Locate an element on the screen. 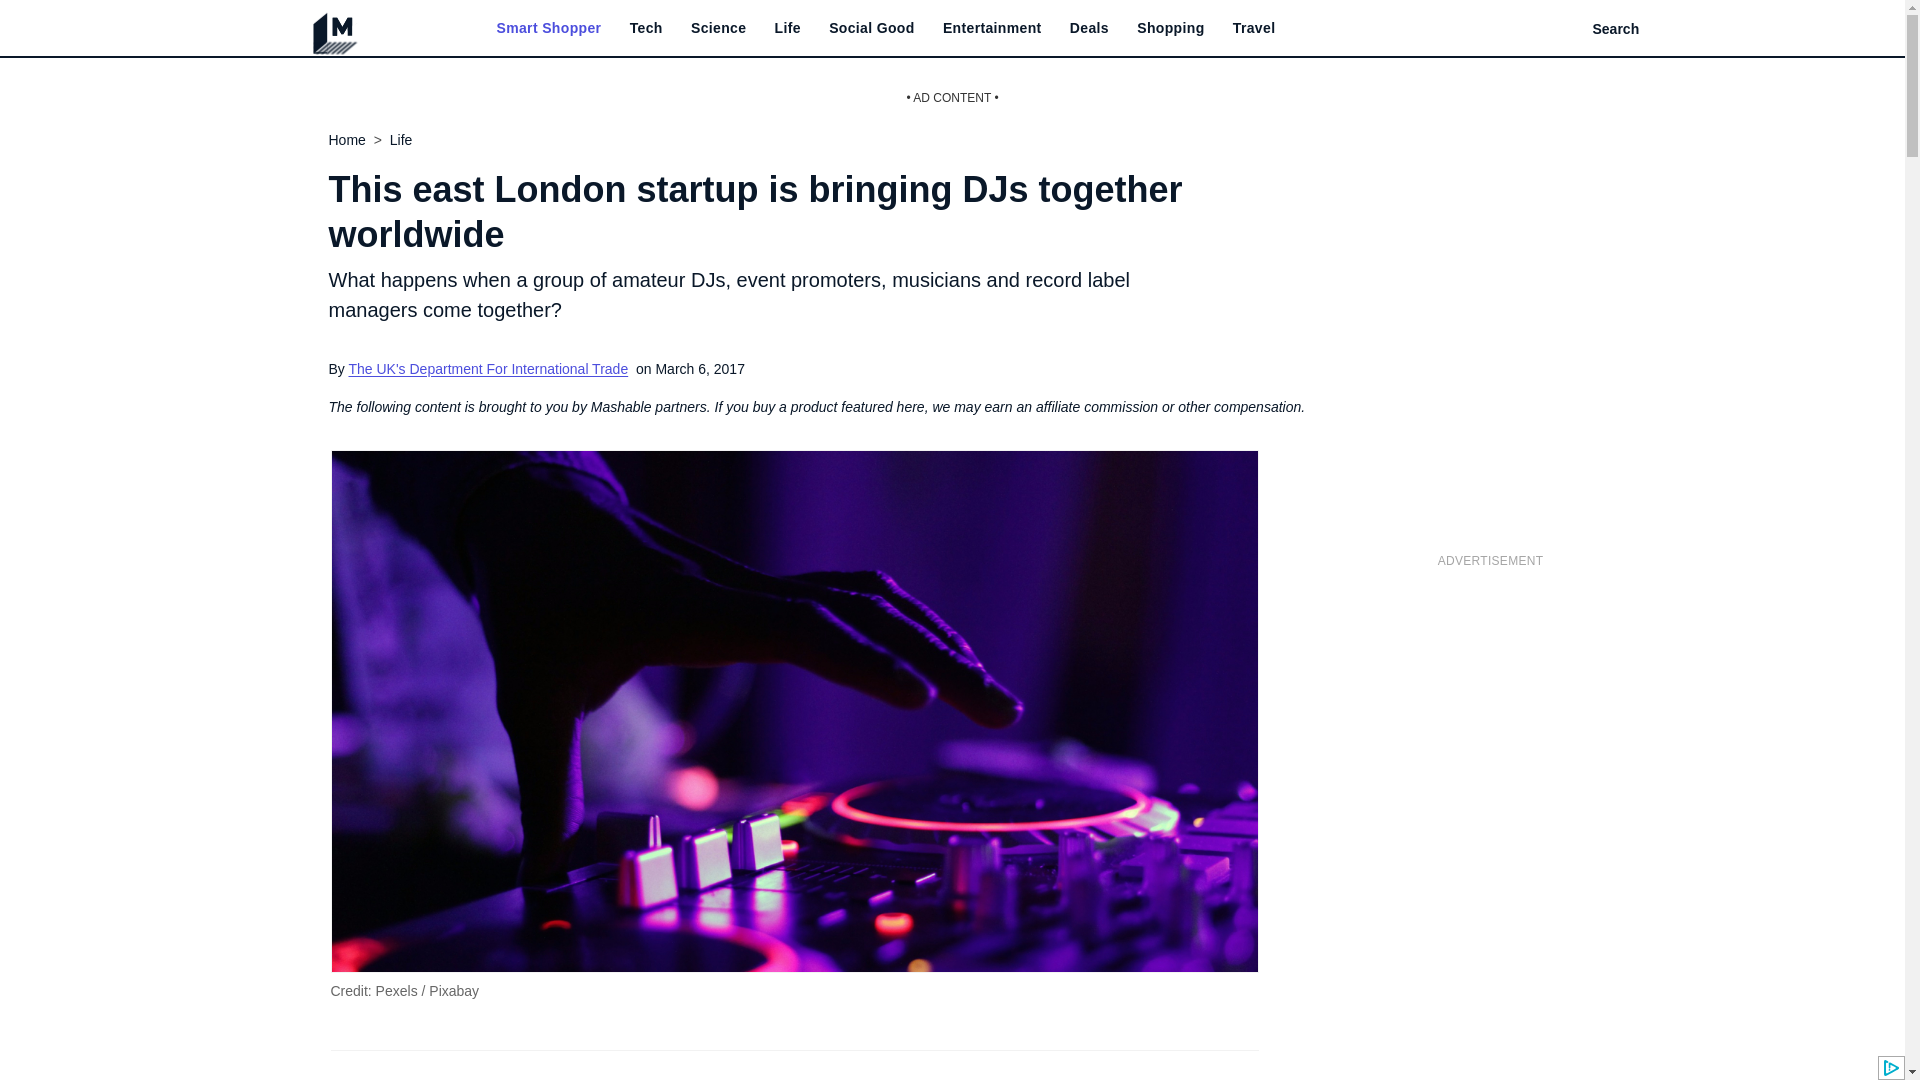 Image resolution: width=1920 pixels, height=1080 pixels. Entertainment is located at coordinates (992, 28).